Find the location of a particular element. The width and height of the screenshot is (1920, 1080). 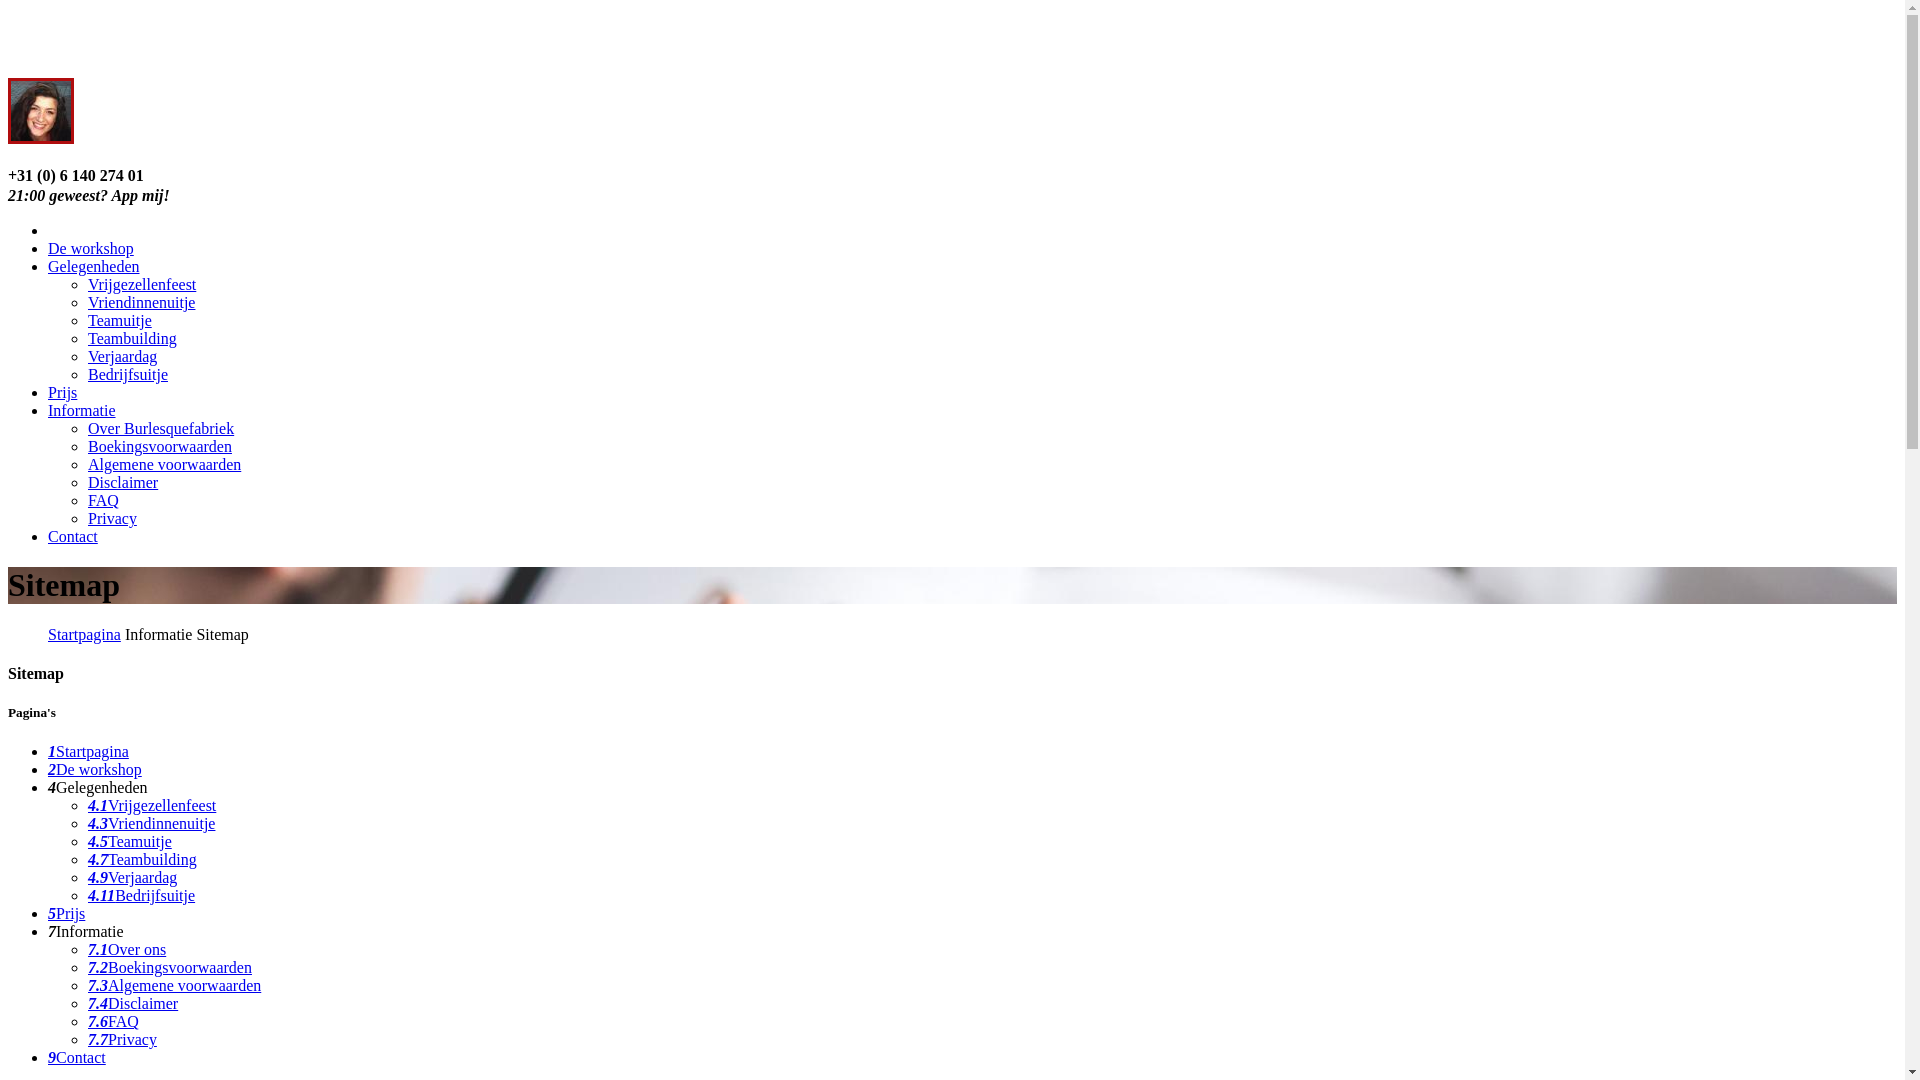

Gelegenheden is located at coordinates (94, 266).